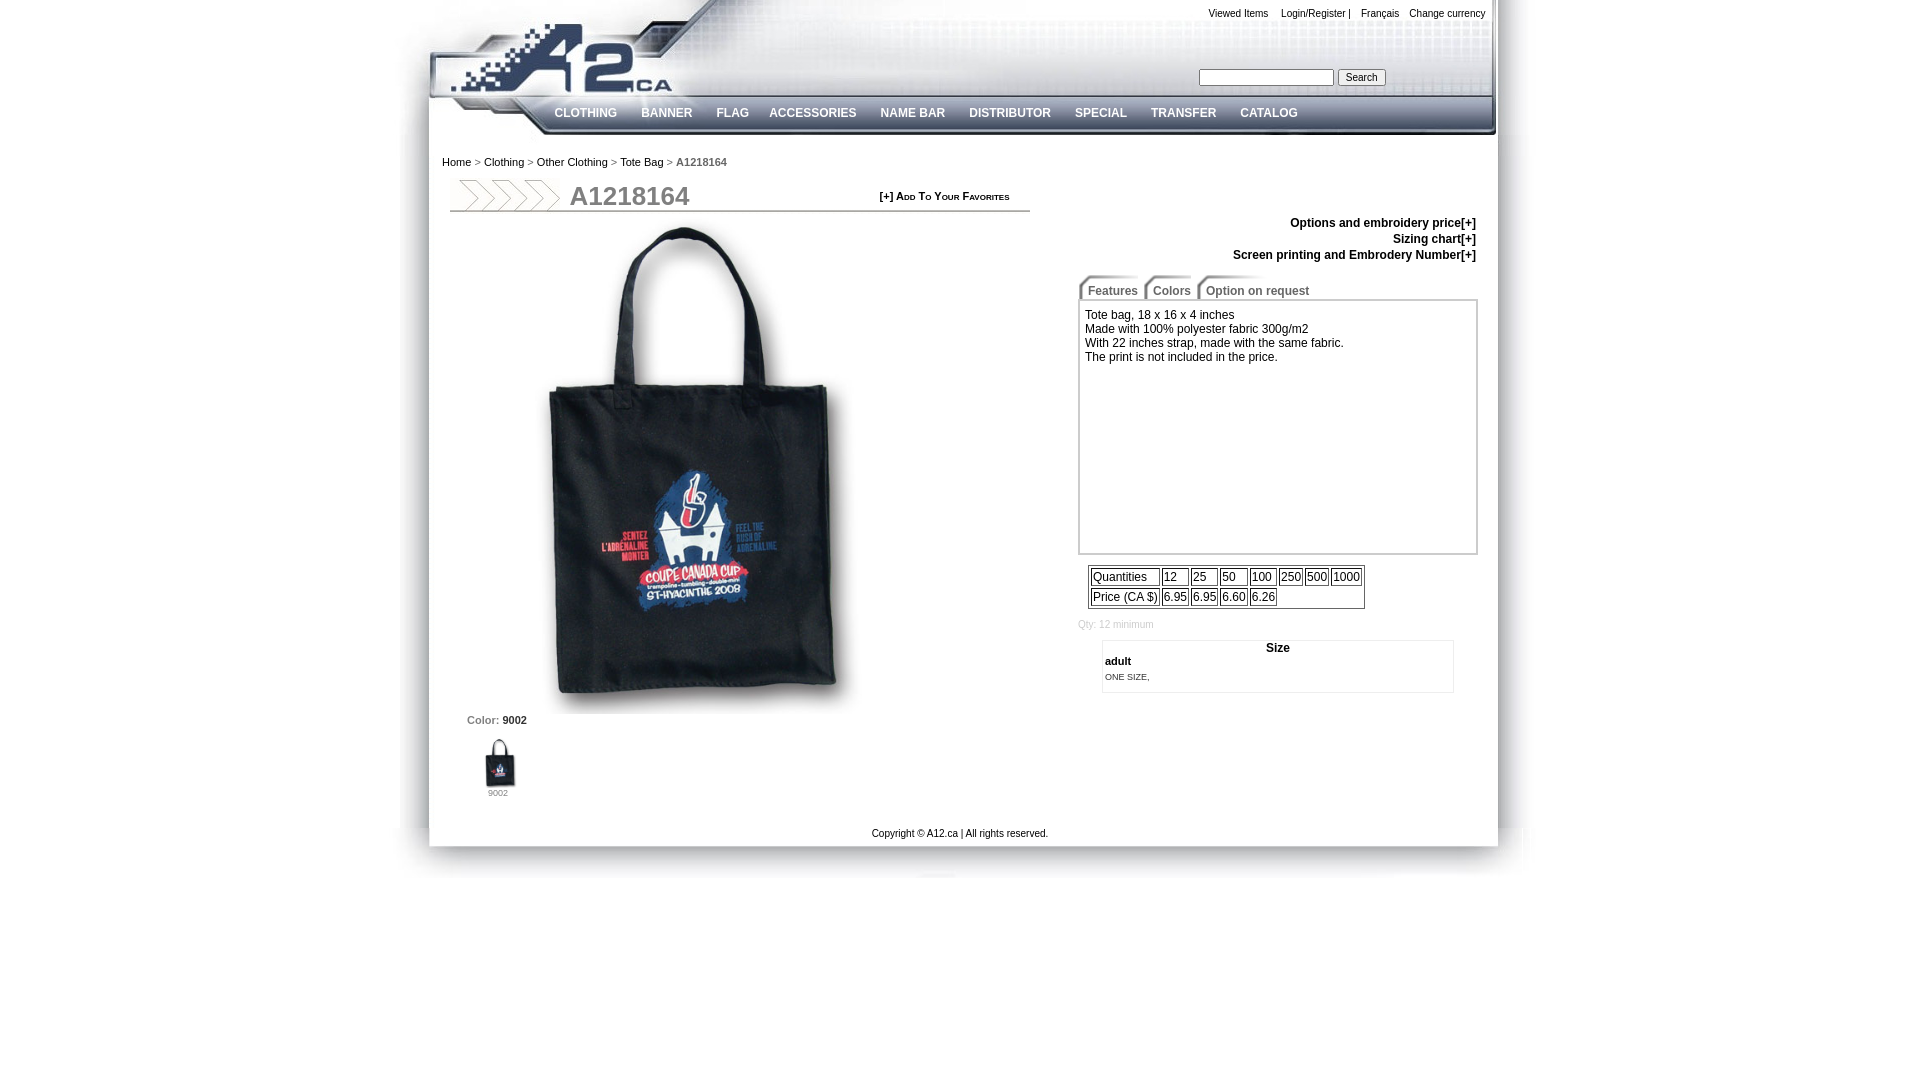  What do you see at coordinates (812, 113) in the screenshot?
I see `ACCESSORIES` at bounding box center [812, 113].